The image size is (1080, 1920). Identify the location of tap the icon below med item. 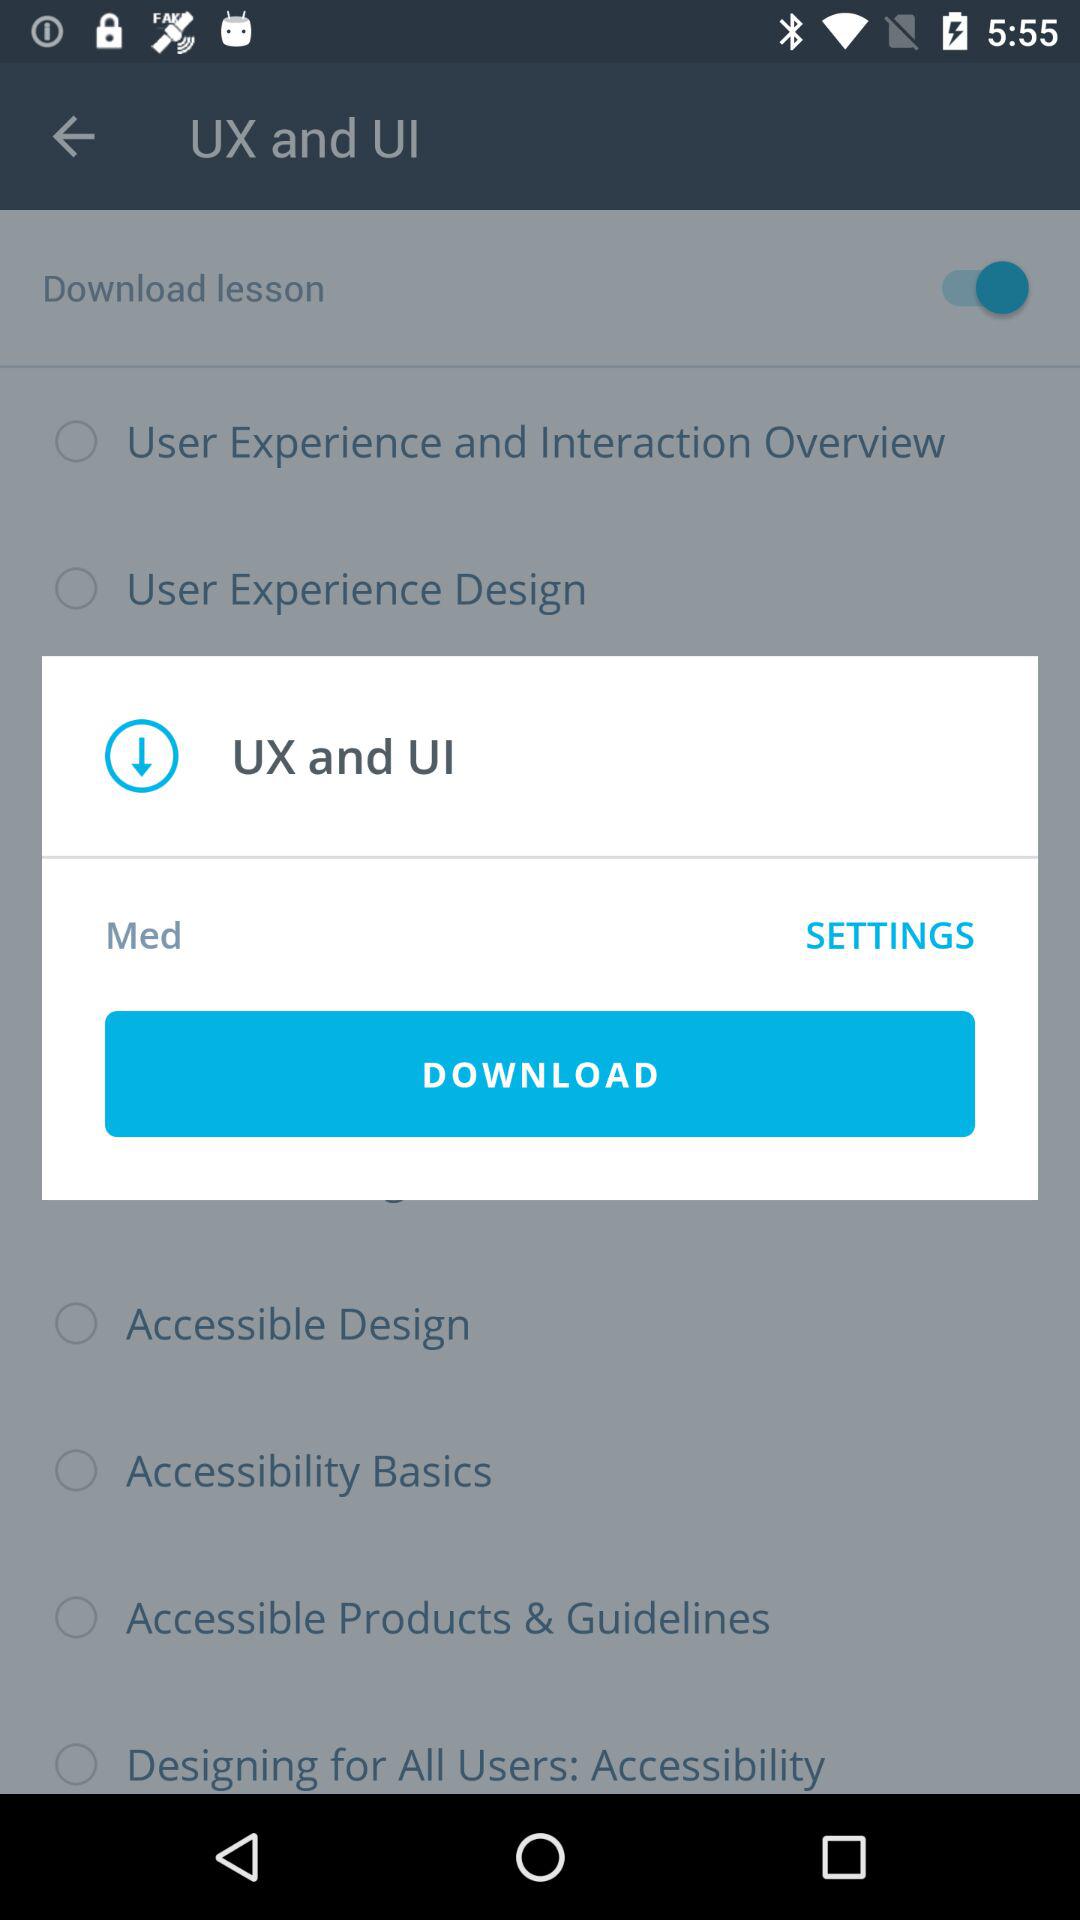
(540, 1074).